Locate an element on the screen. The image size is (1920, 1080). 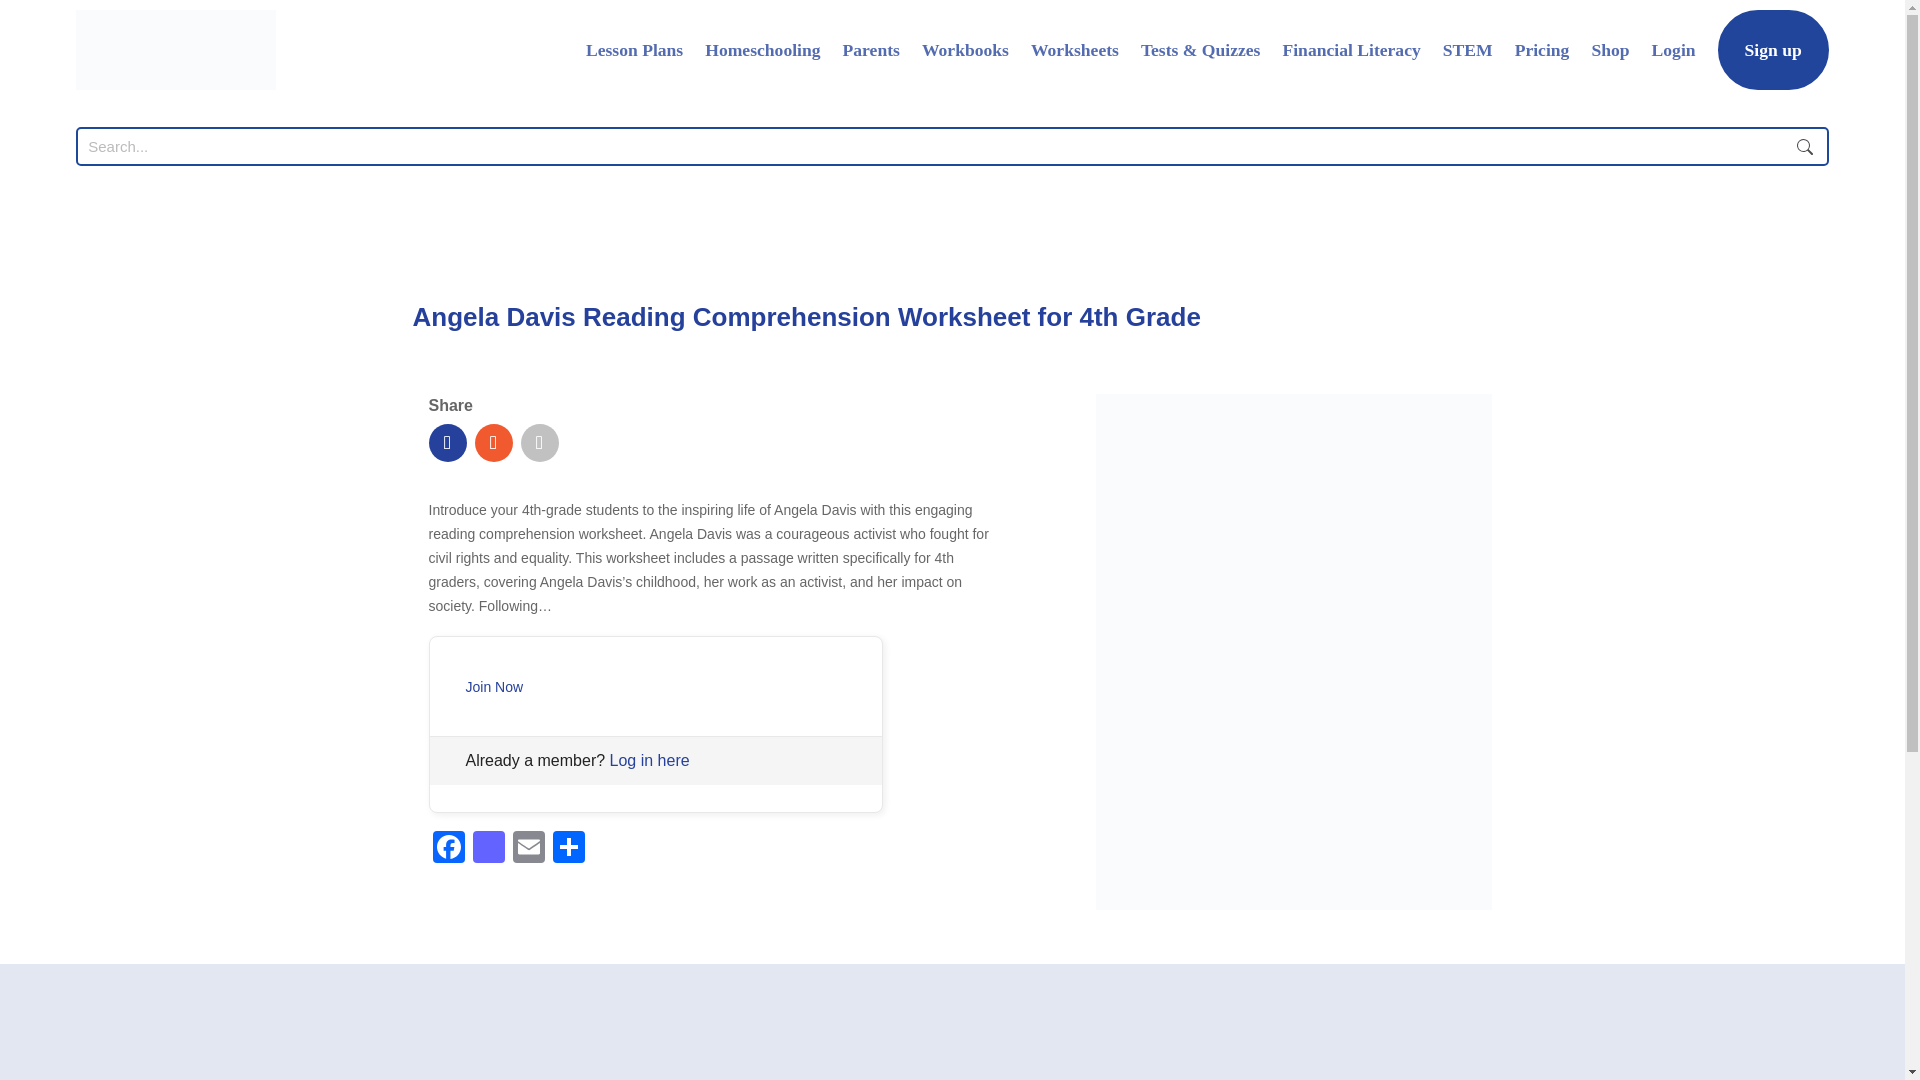
Email is located at coordinates (528, 846).